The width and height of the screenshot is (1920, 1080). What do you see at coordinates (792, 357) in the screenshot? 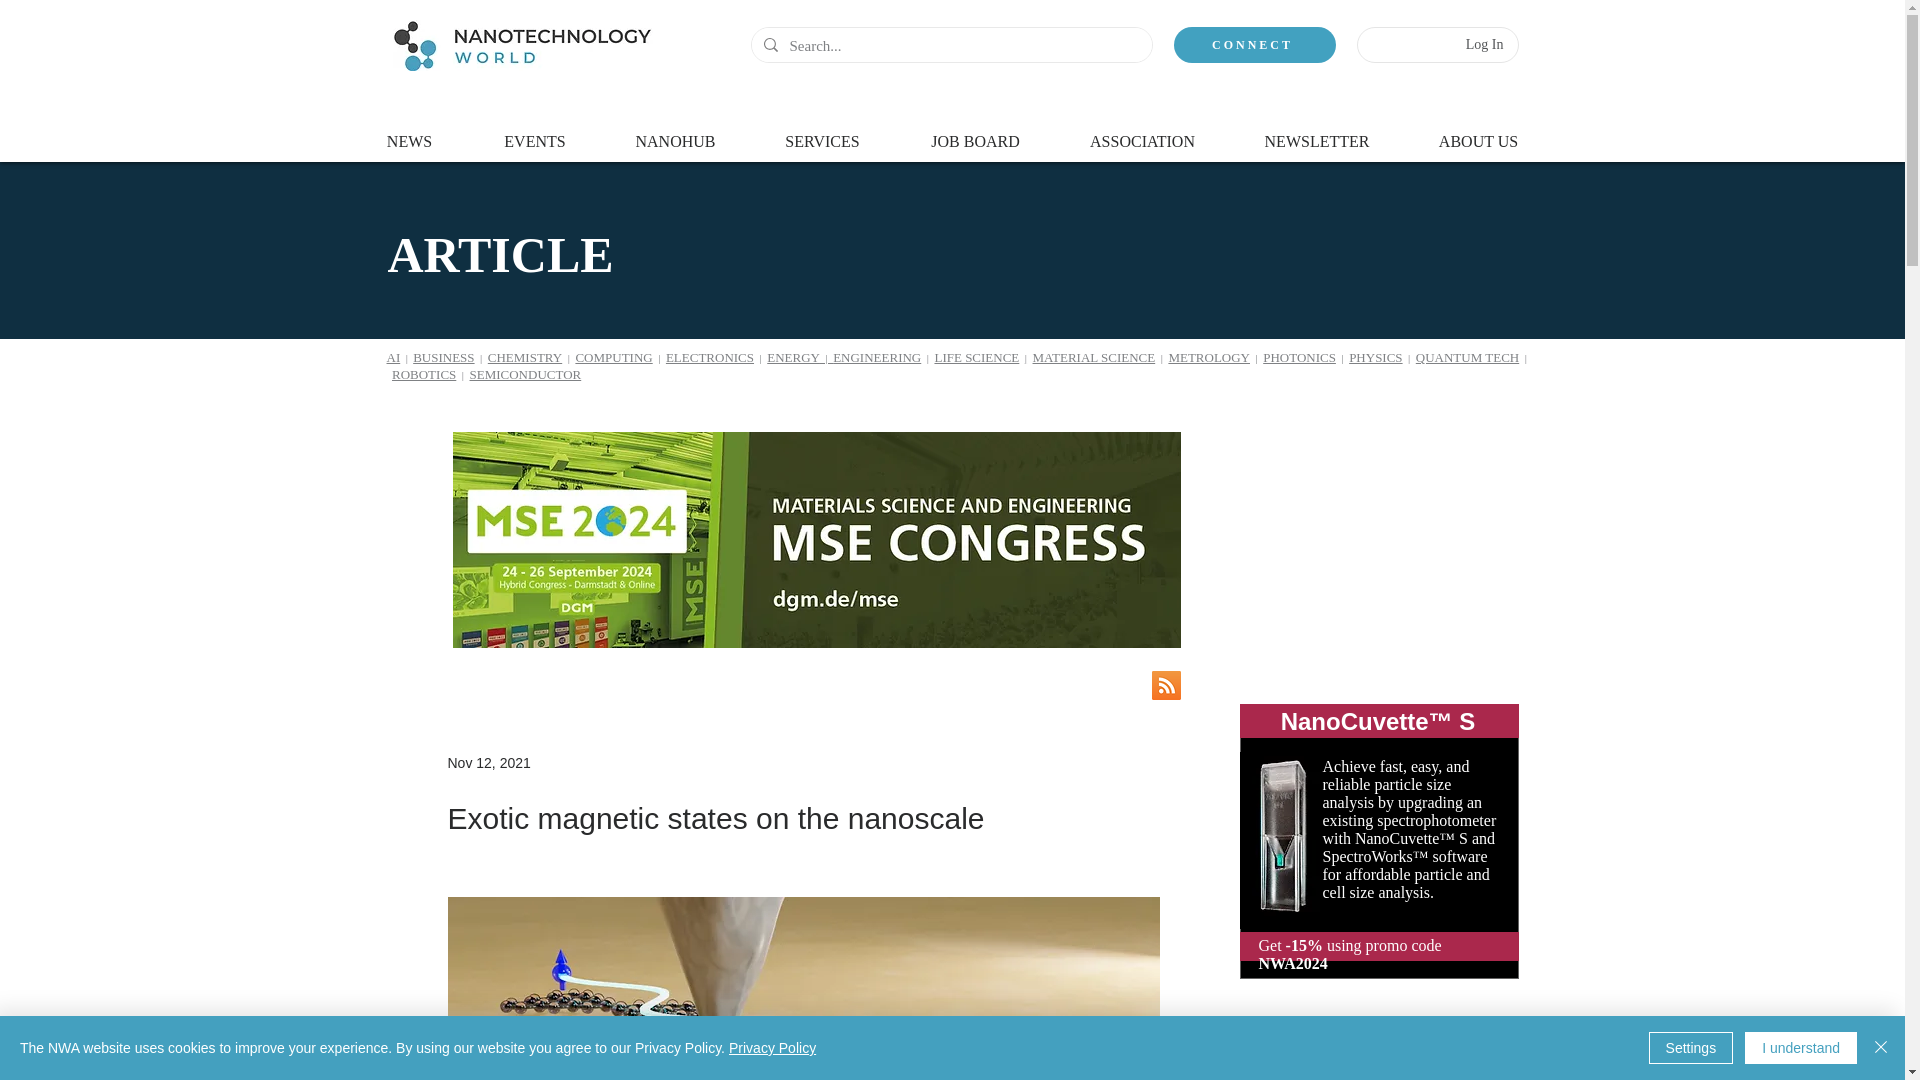
I see `ENERGY` at bounding box center [792, 357].